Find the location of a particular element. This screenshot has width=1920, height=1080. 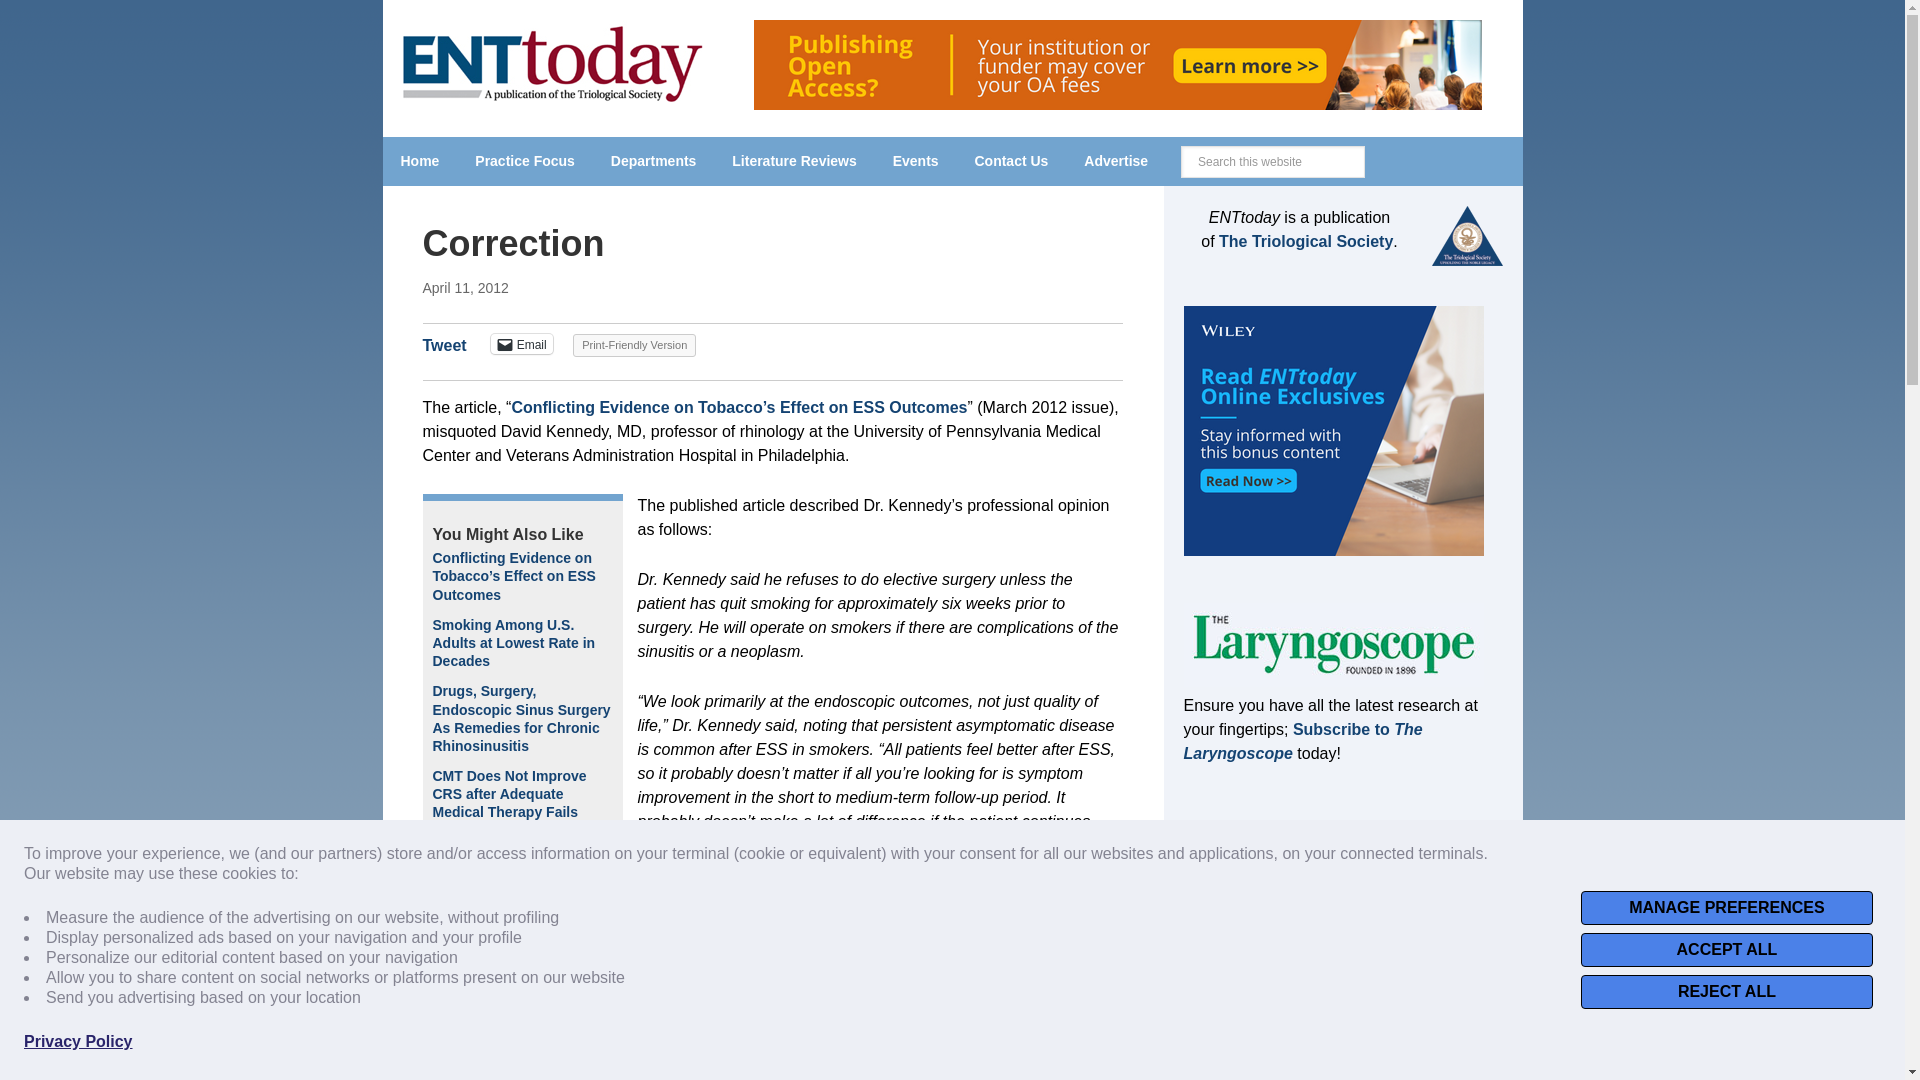

ACCEPT ALL is located at coordinates (1726, 950).